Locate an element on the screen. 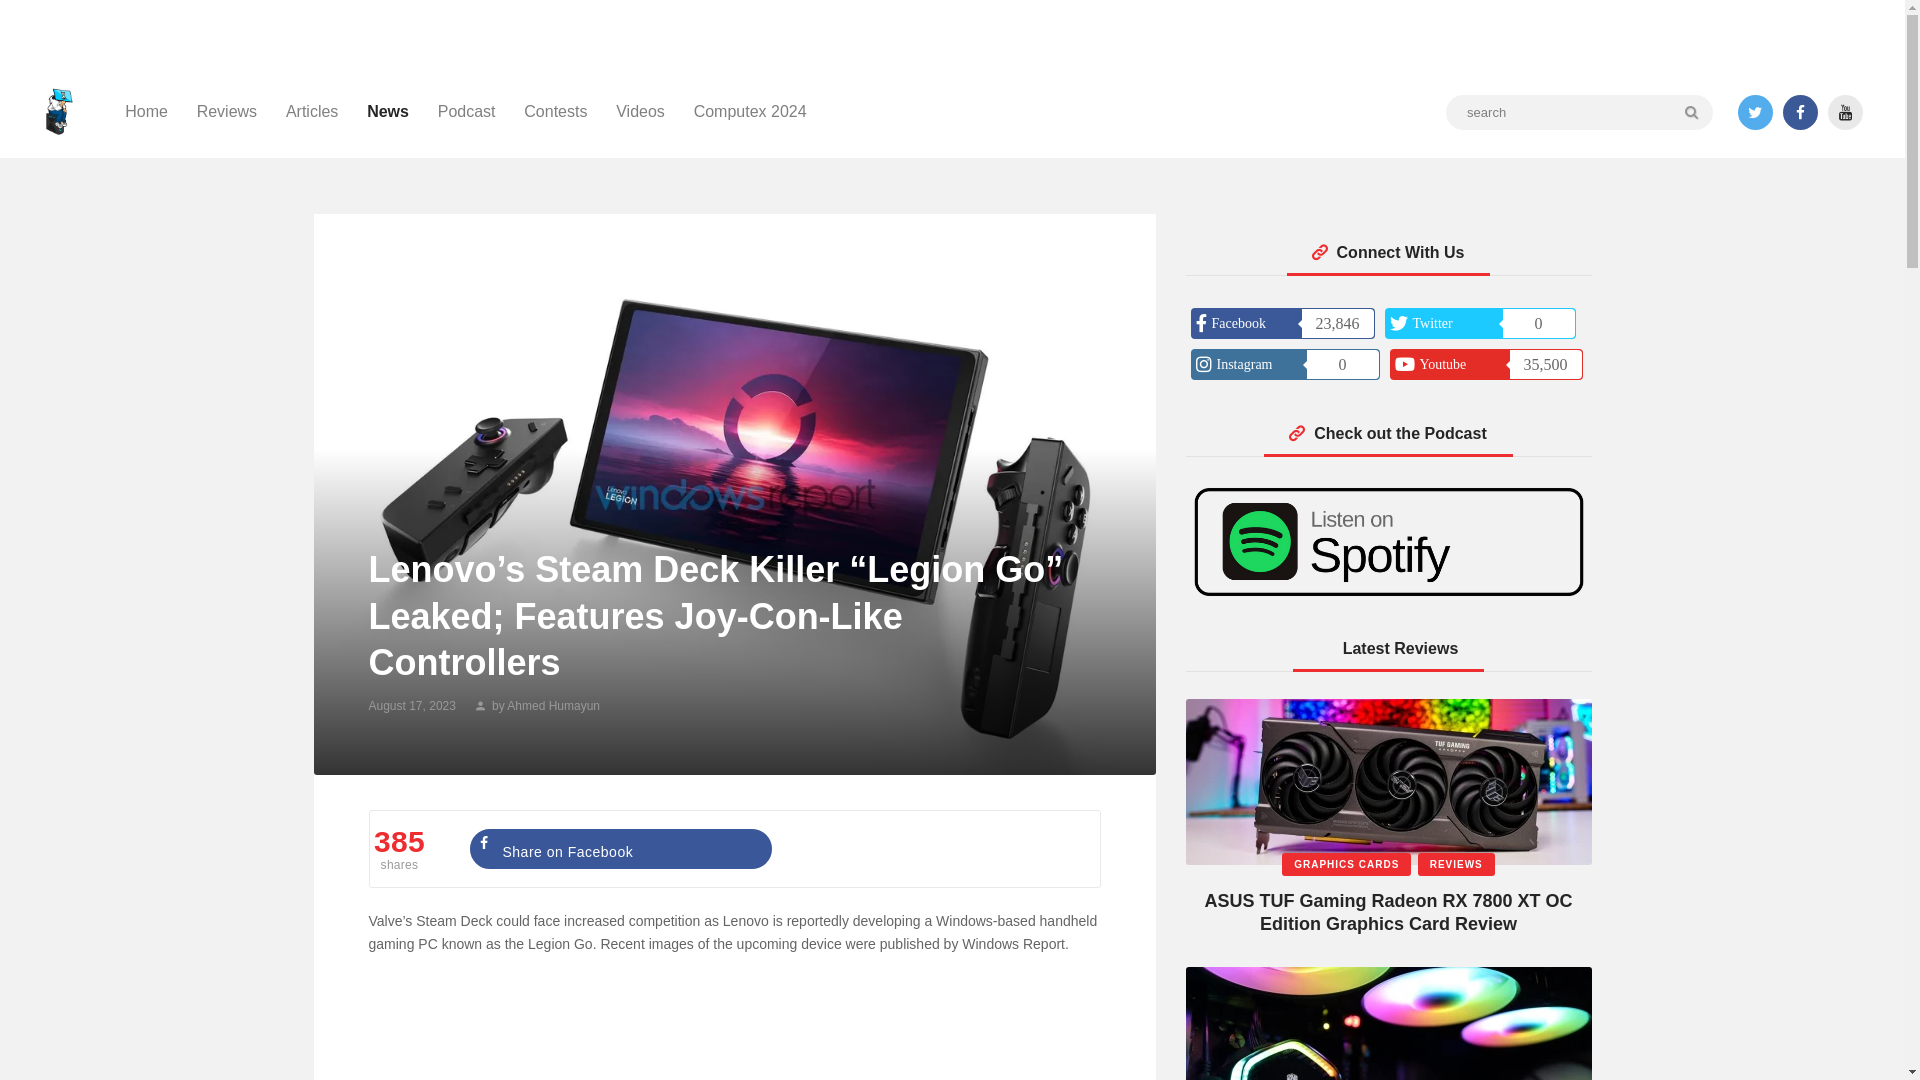 The image size is (1920, 1080). News is located at coordinates (388, 112).